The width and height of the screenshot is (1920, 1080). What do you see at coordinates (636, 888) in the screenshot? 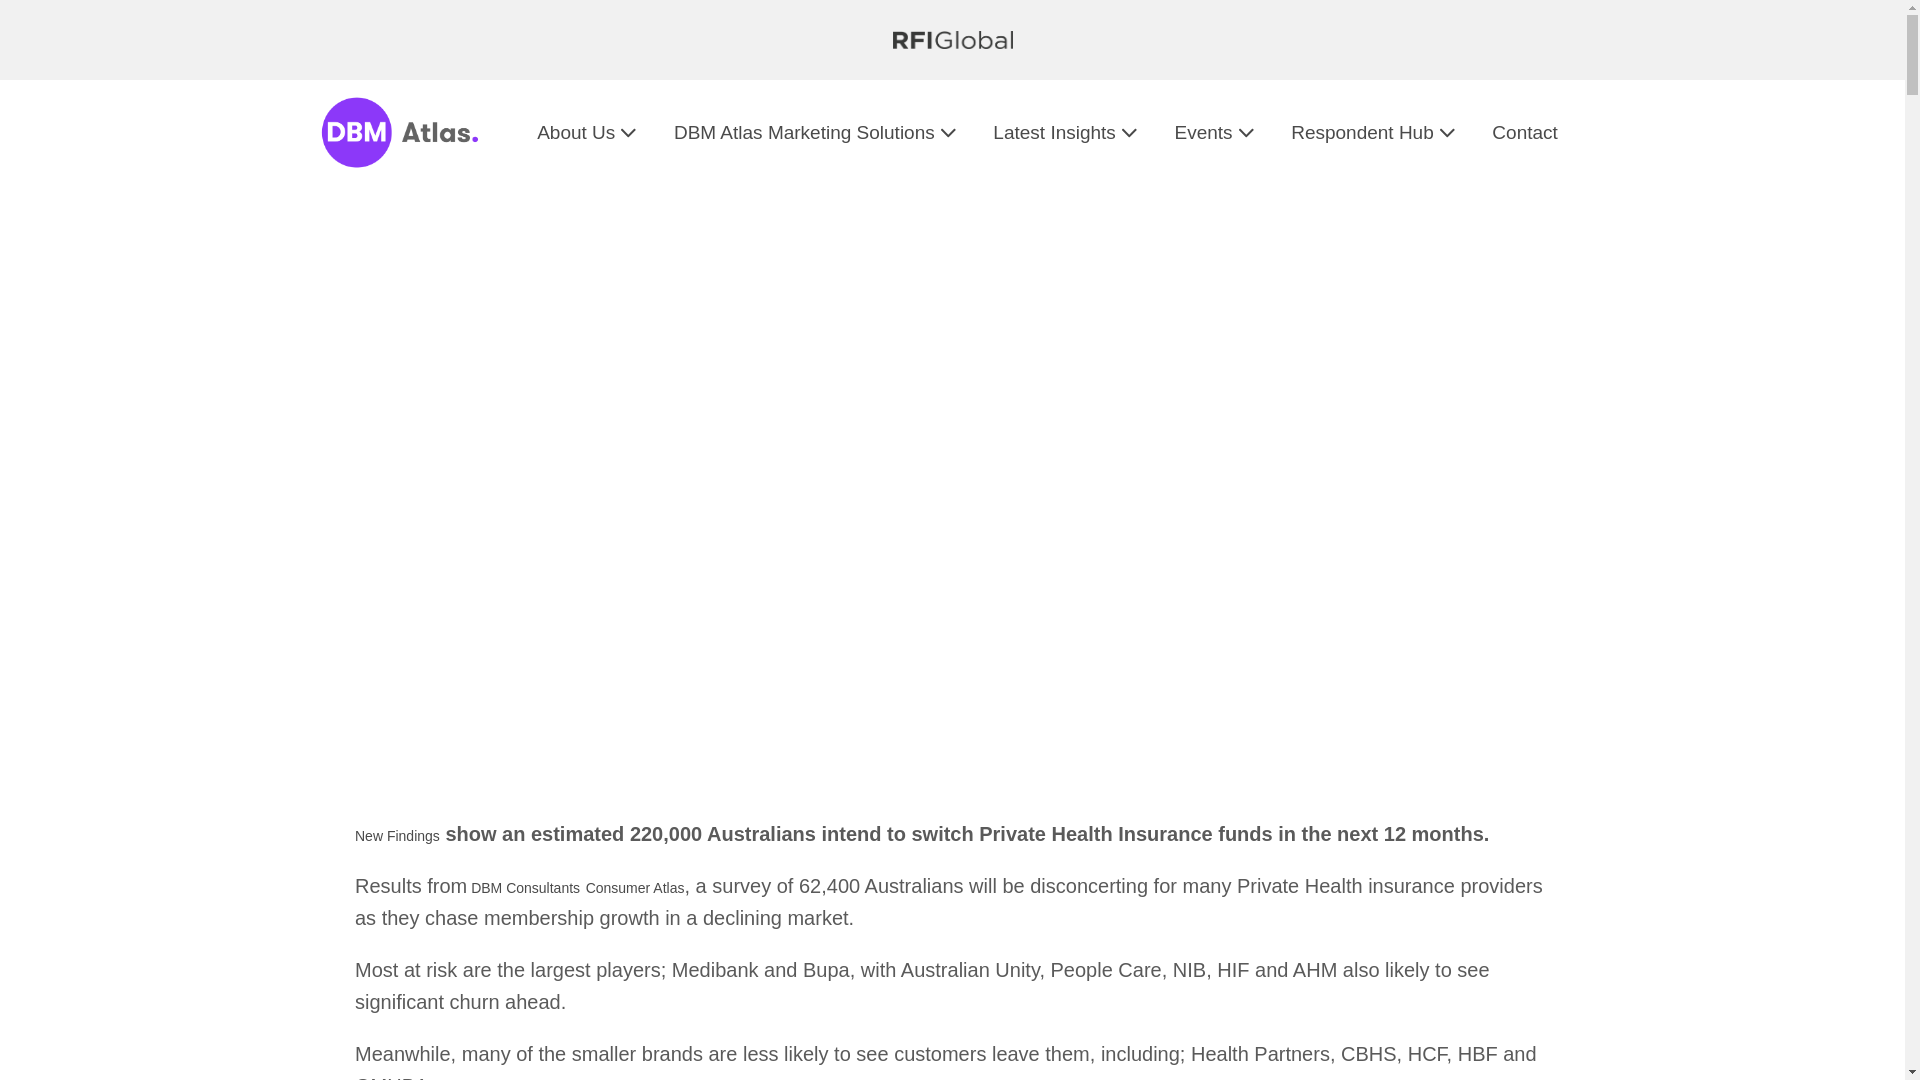
I see `Consumer Atlas` at bounding box center [636, 888].